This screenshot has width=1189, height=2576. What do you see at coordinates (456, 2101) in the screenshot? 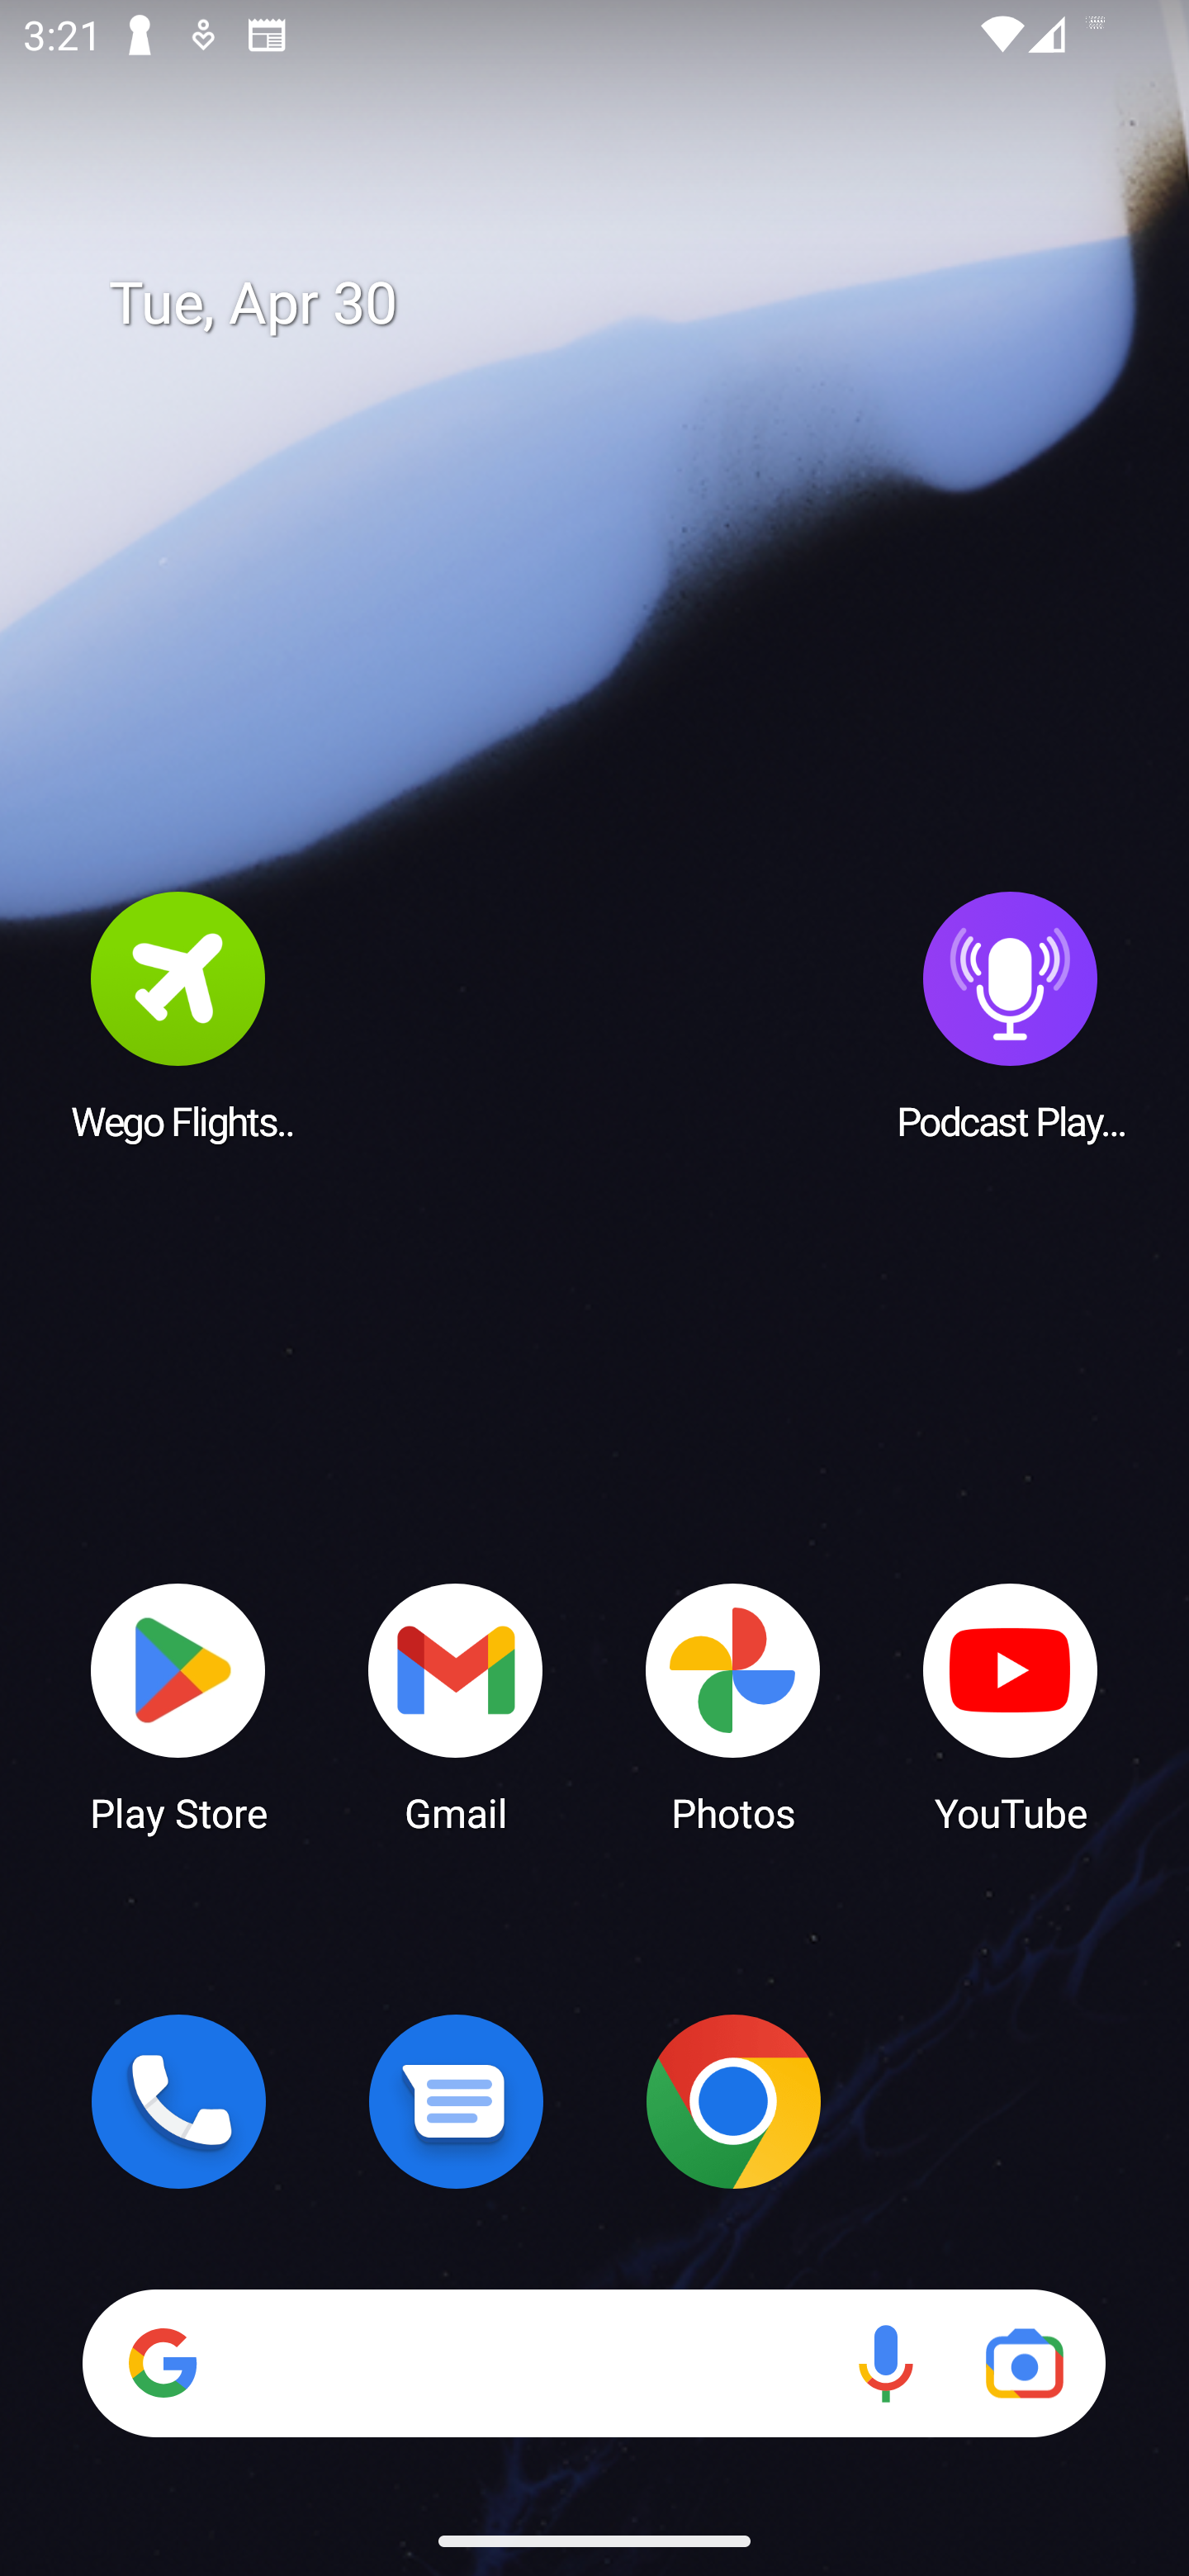
I see `Messages` at bounding box center [456, 2101].